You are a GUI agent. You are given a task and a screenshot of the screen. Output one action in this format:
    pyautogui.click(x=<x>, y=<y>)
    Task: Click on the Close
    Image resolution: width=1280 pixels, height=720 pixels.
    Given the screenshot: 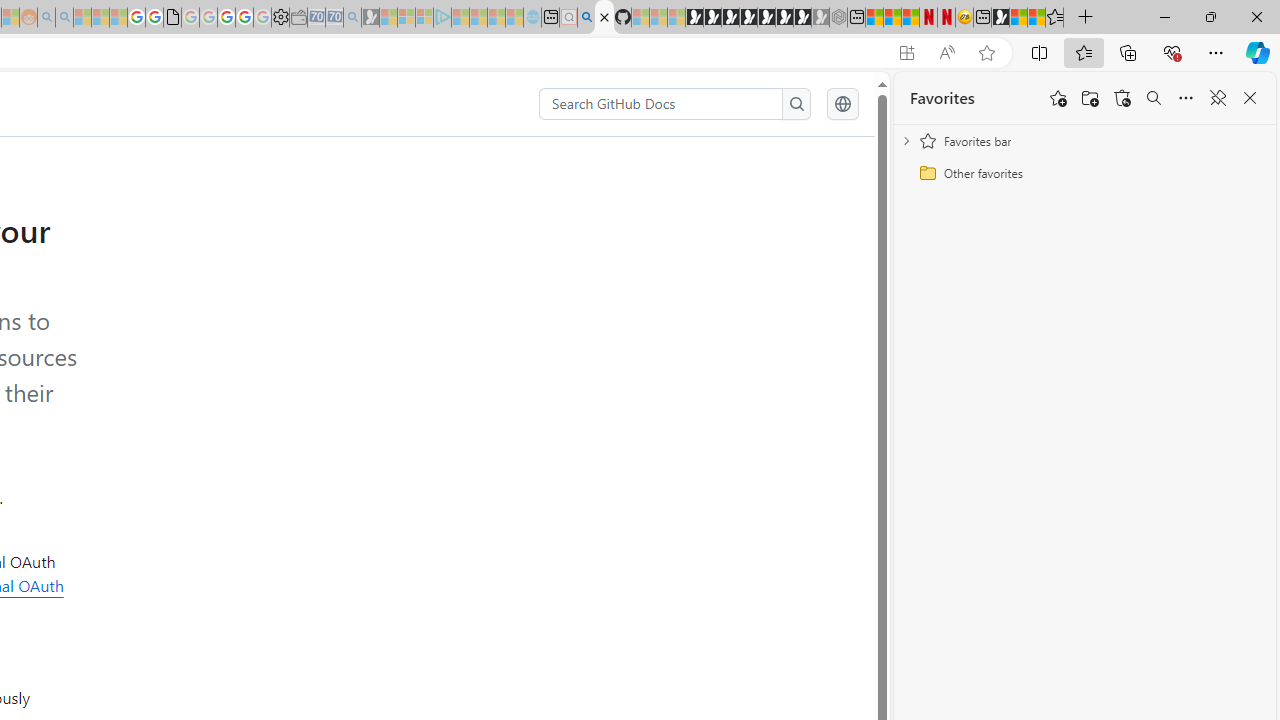 What is the action you would take?
    pyautogui.click(x=1256, y=16)
    